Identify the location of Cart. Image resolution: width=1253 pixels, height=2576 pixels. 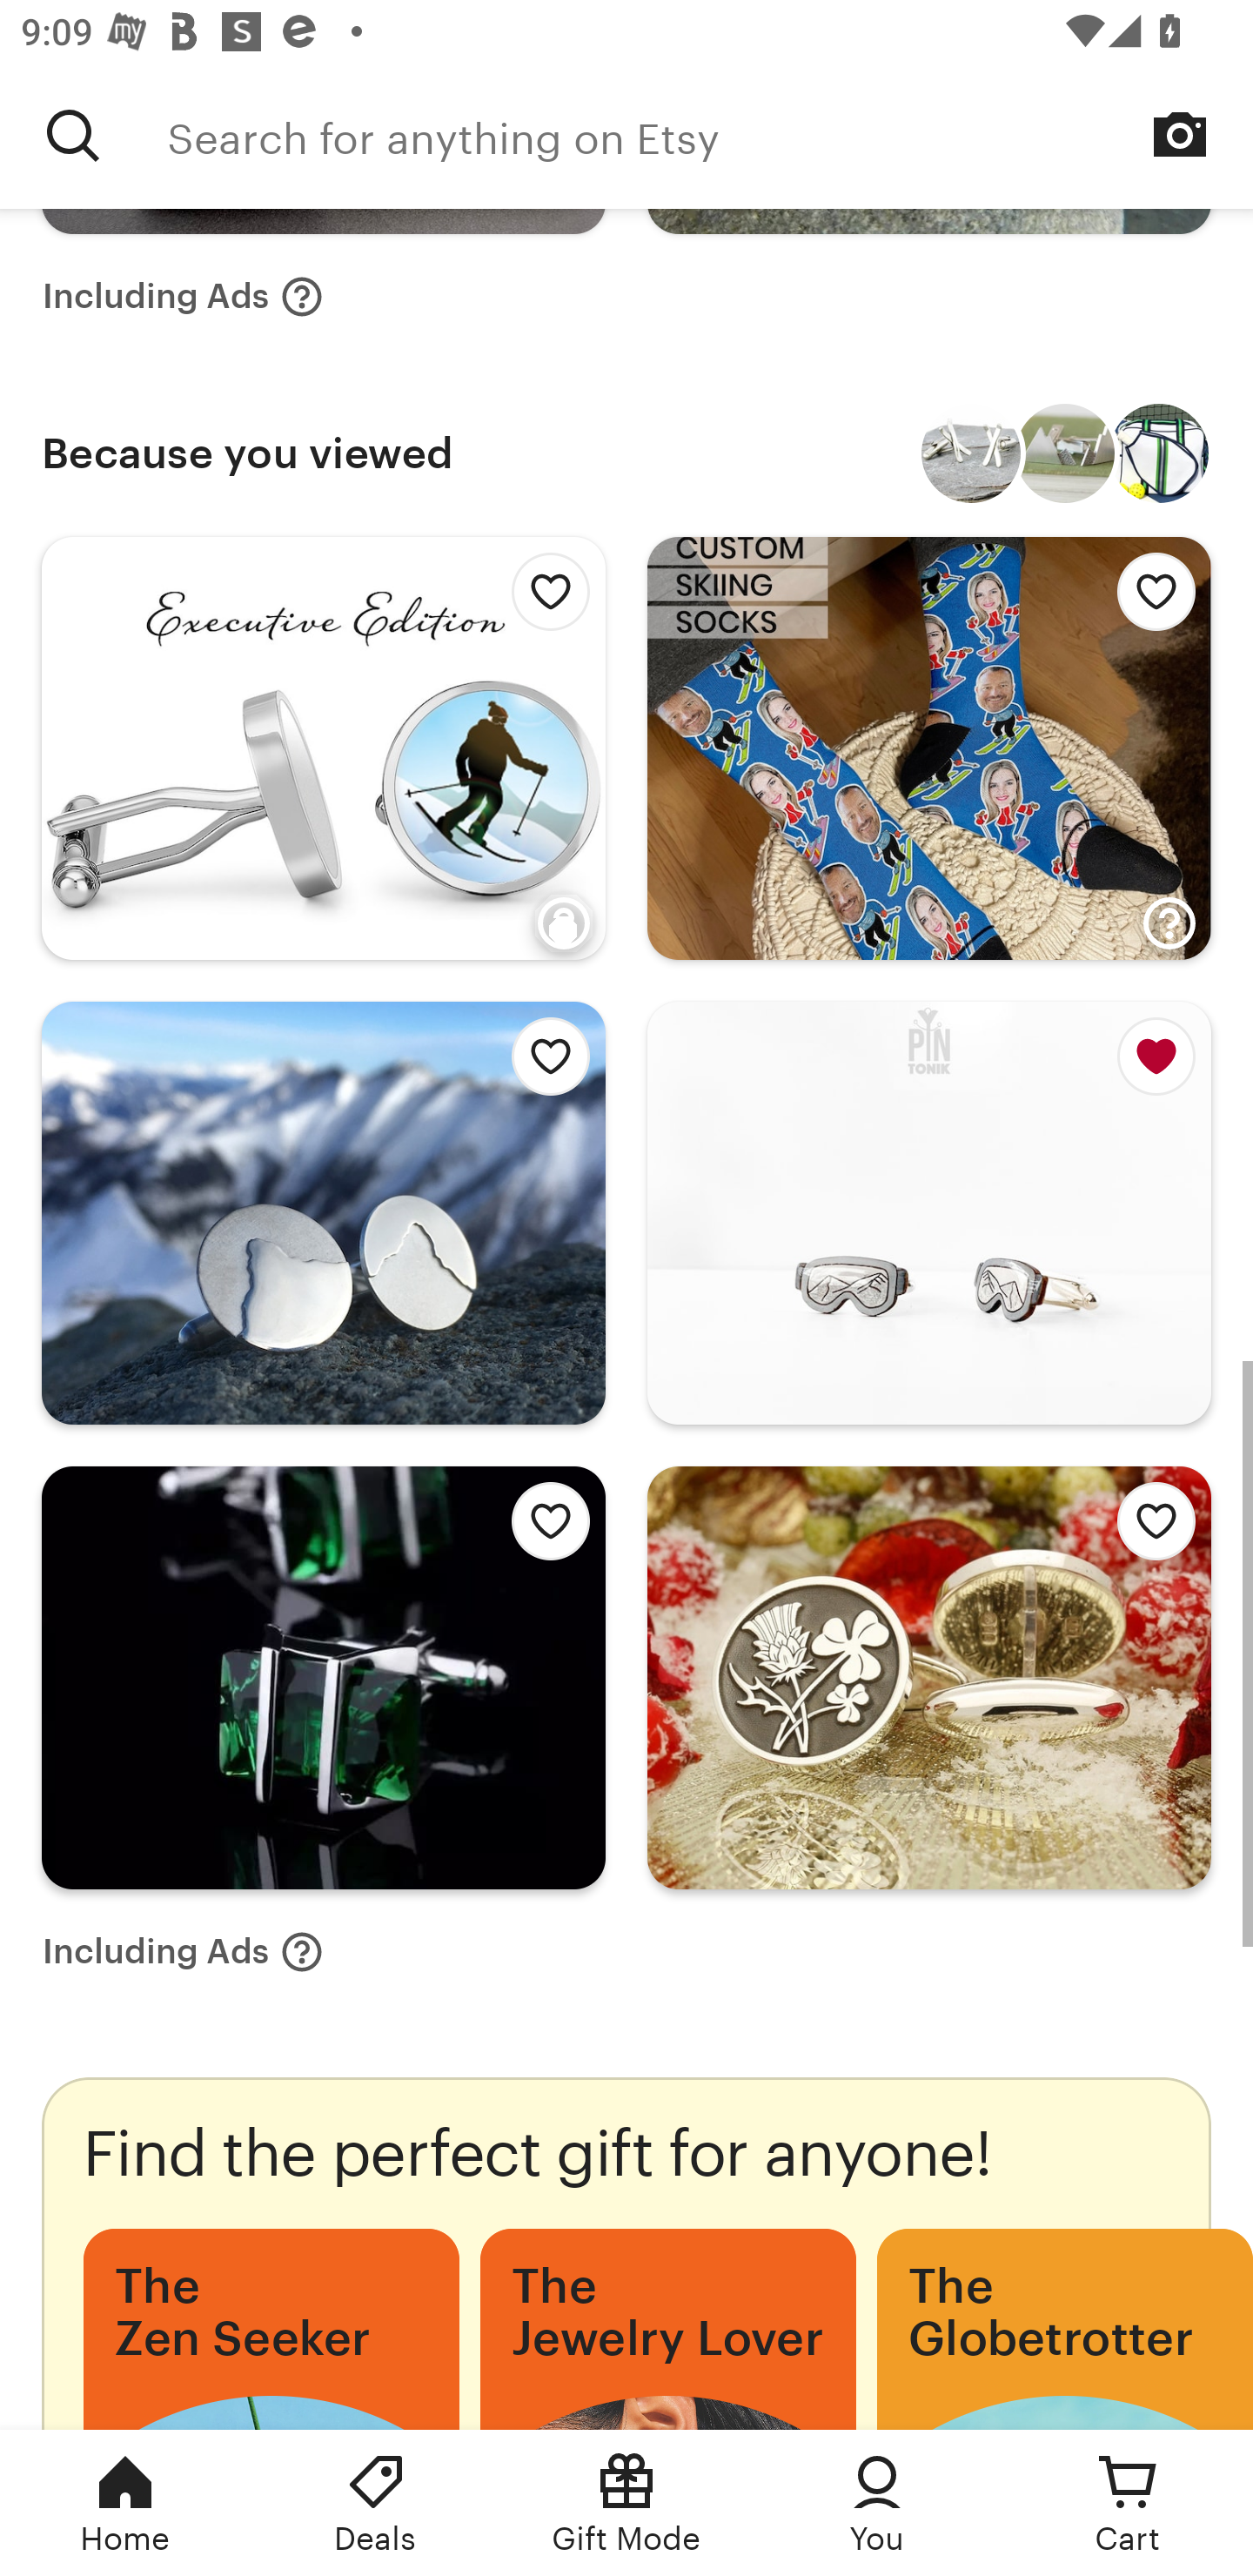
(1128, 2503).